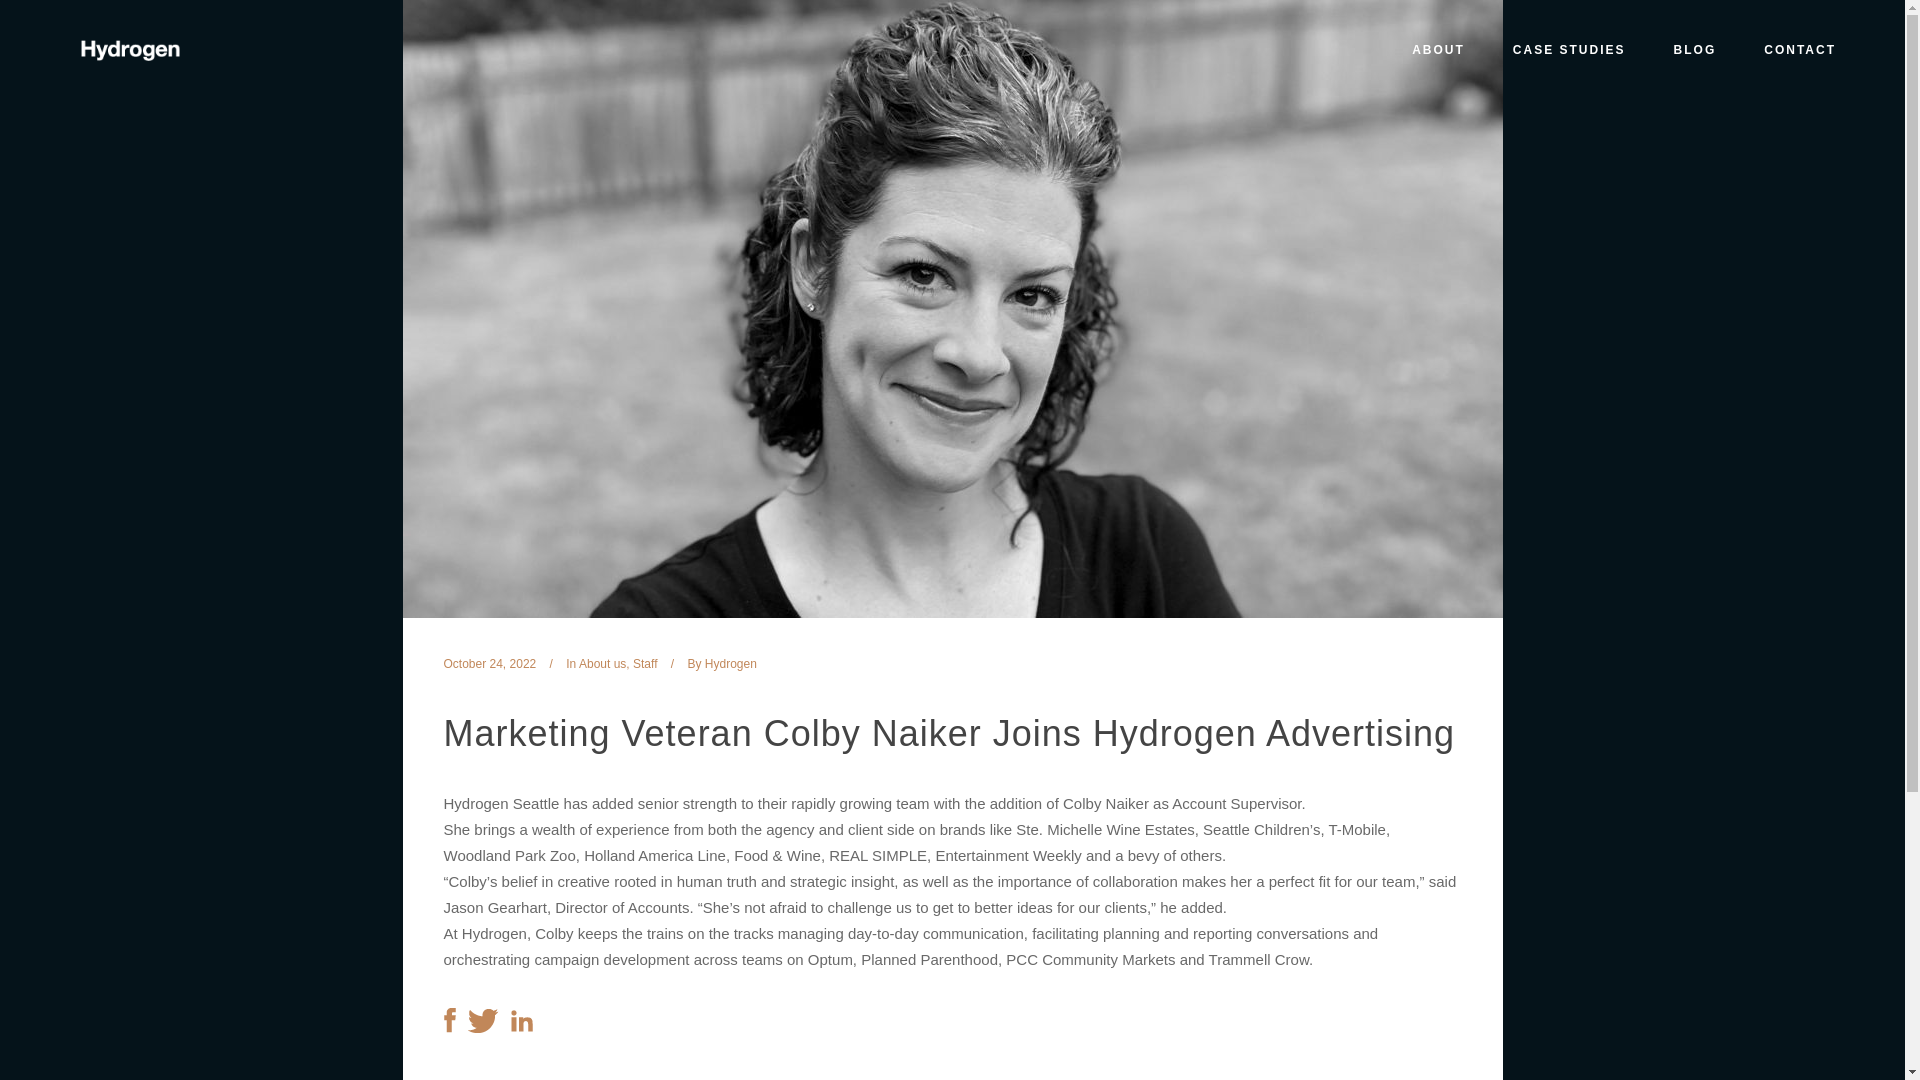  What do you see at coordinates (118, 876) in the screenshot?
I see `General inquiries` at bounding box center [118, 876].